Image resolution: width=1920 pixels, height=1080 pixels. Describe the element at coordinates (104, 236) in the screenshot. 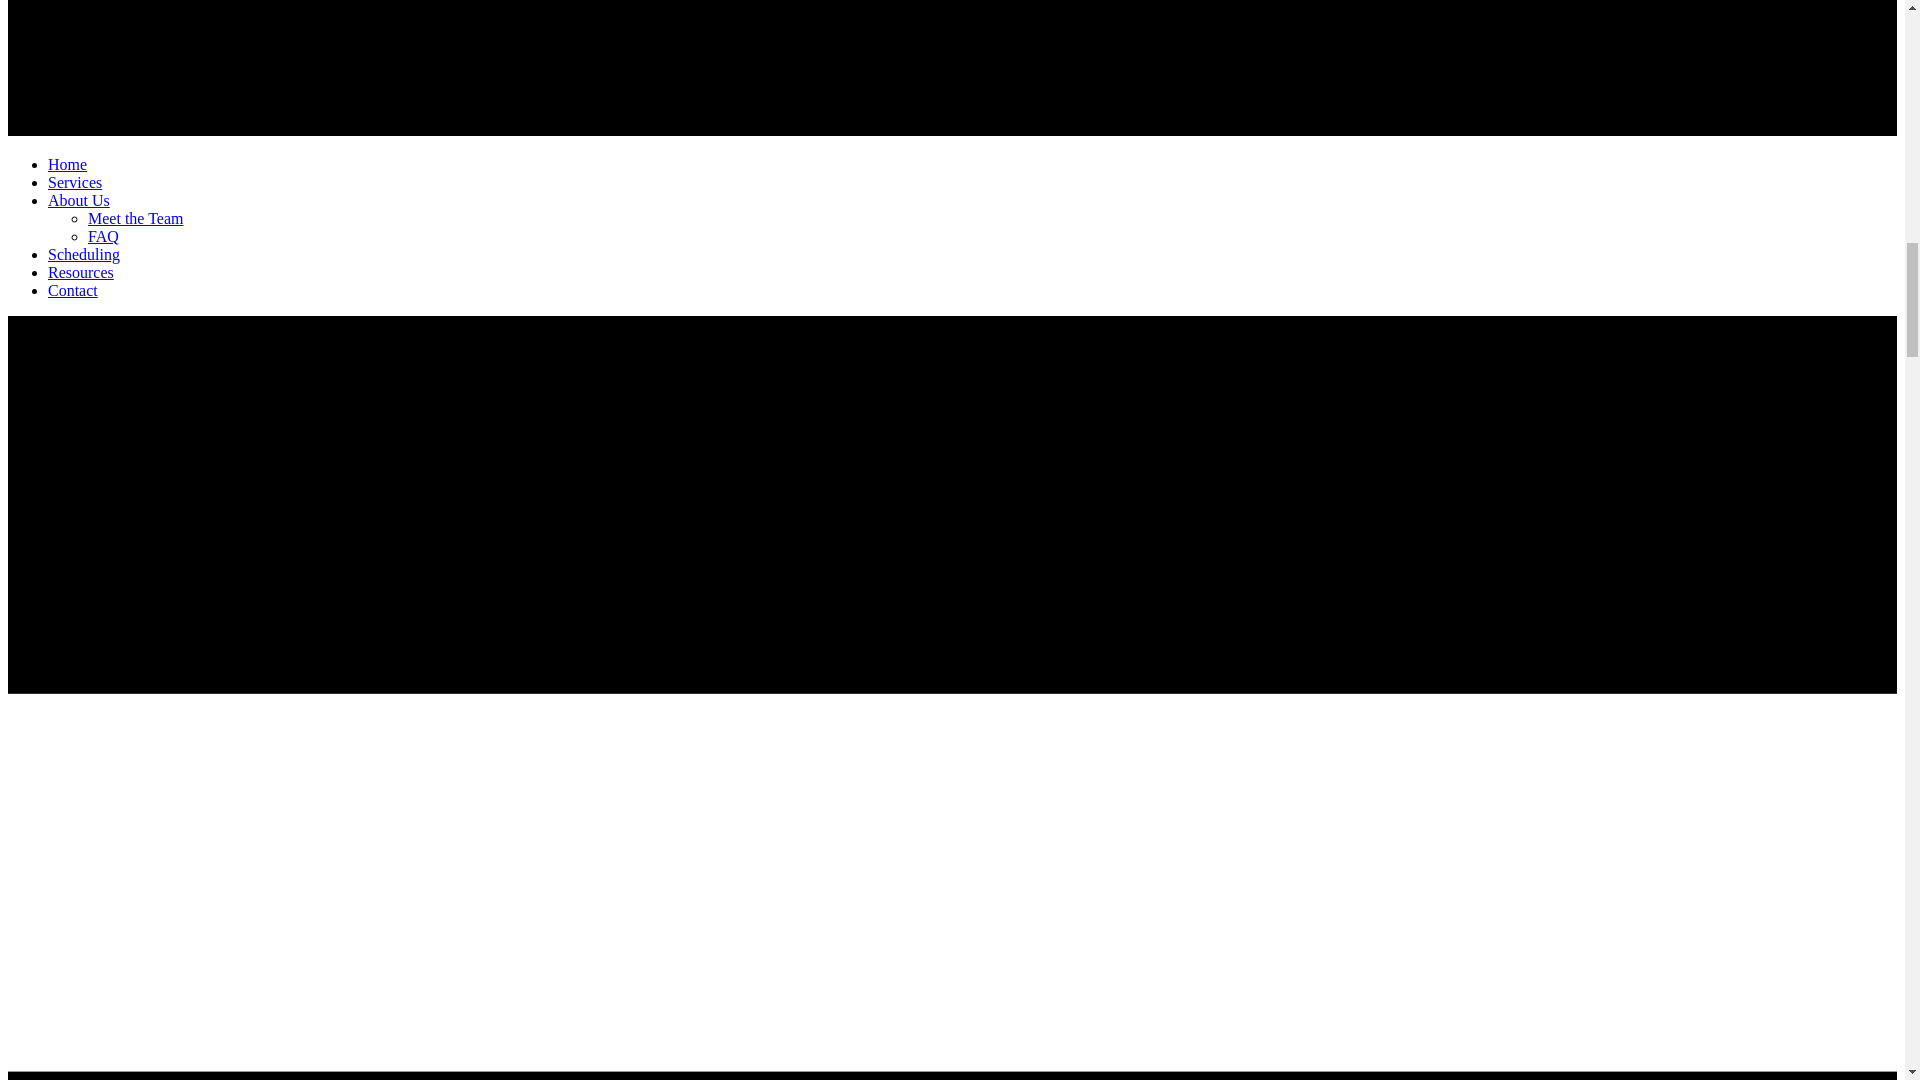

I see `FAQ` at that location.